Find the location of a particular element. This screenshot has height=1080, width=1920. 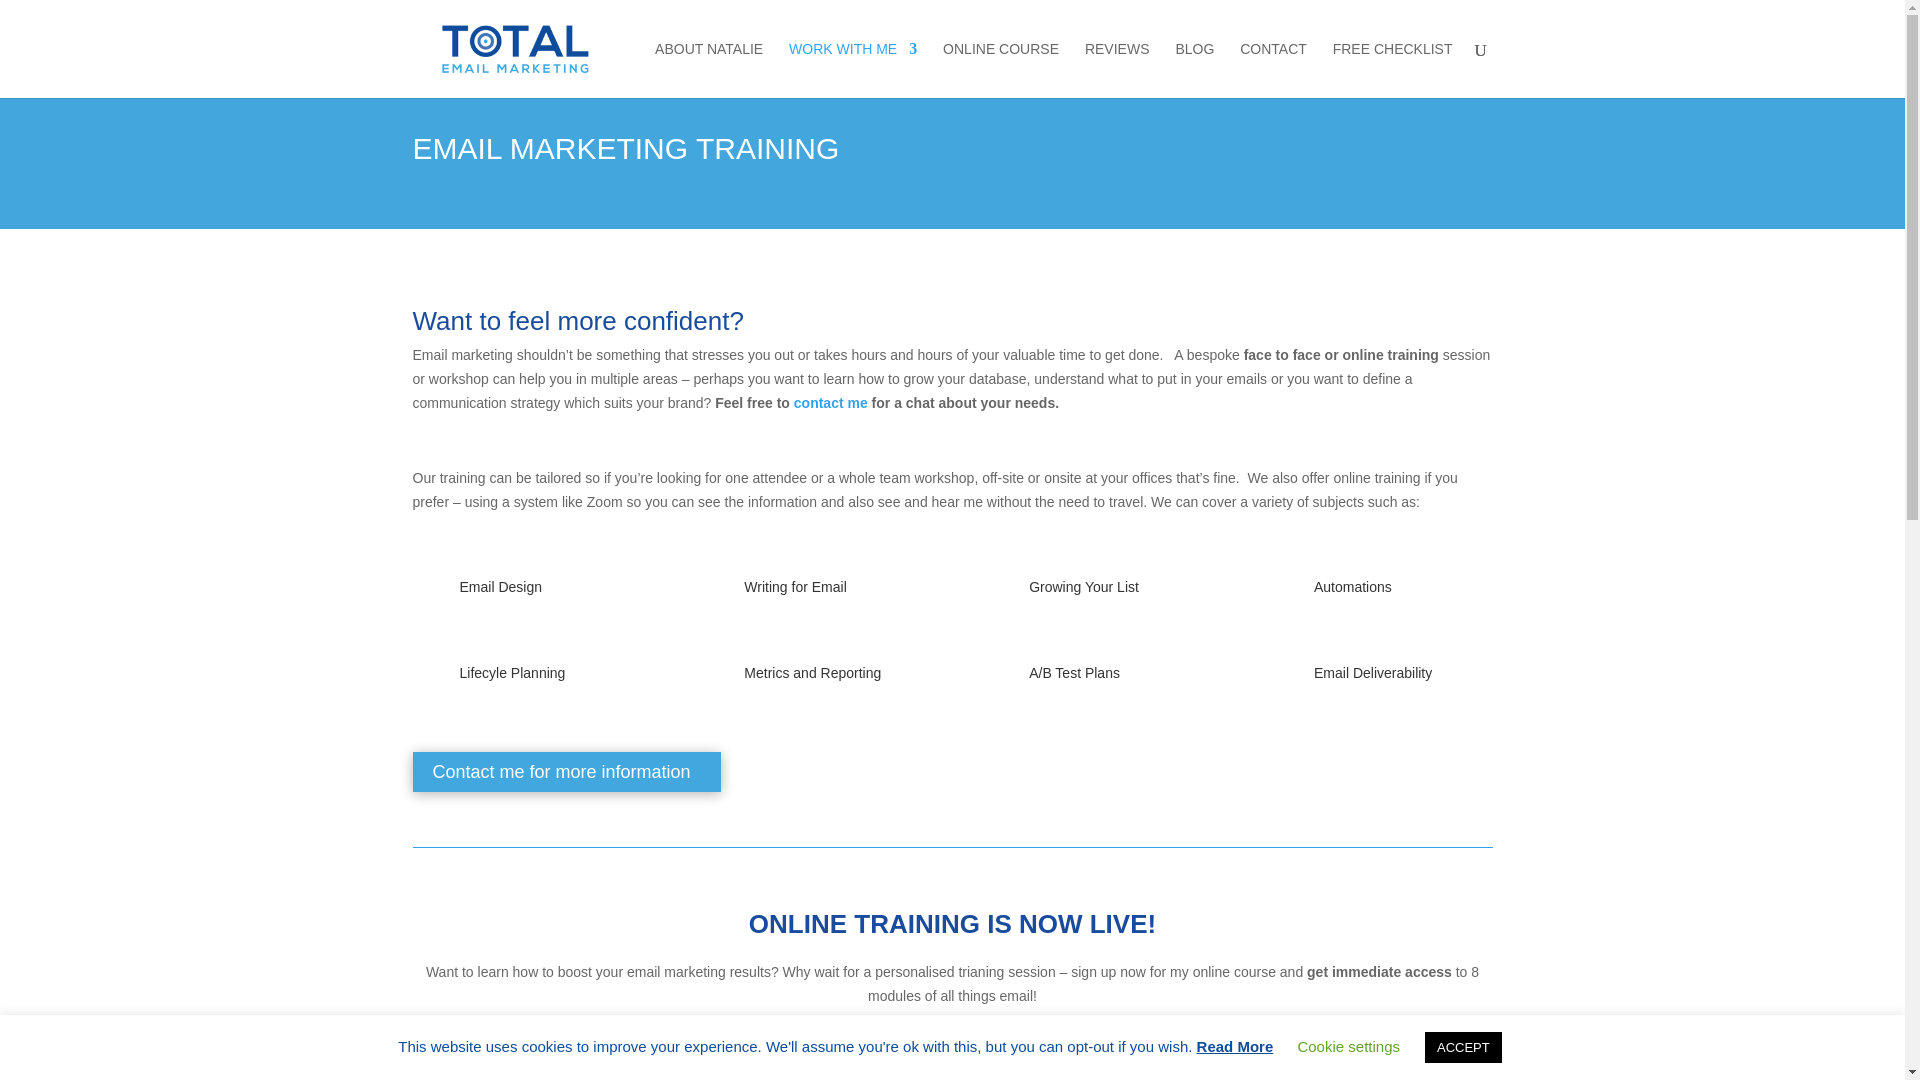

contact me is located at coordinates (830, 403).